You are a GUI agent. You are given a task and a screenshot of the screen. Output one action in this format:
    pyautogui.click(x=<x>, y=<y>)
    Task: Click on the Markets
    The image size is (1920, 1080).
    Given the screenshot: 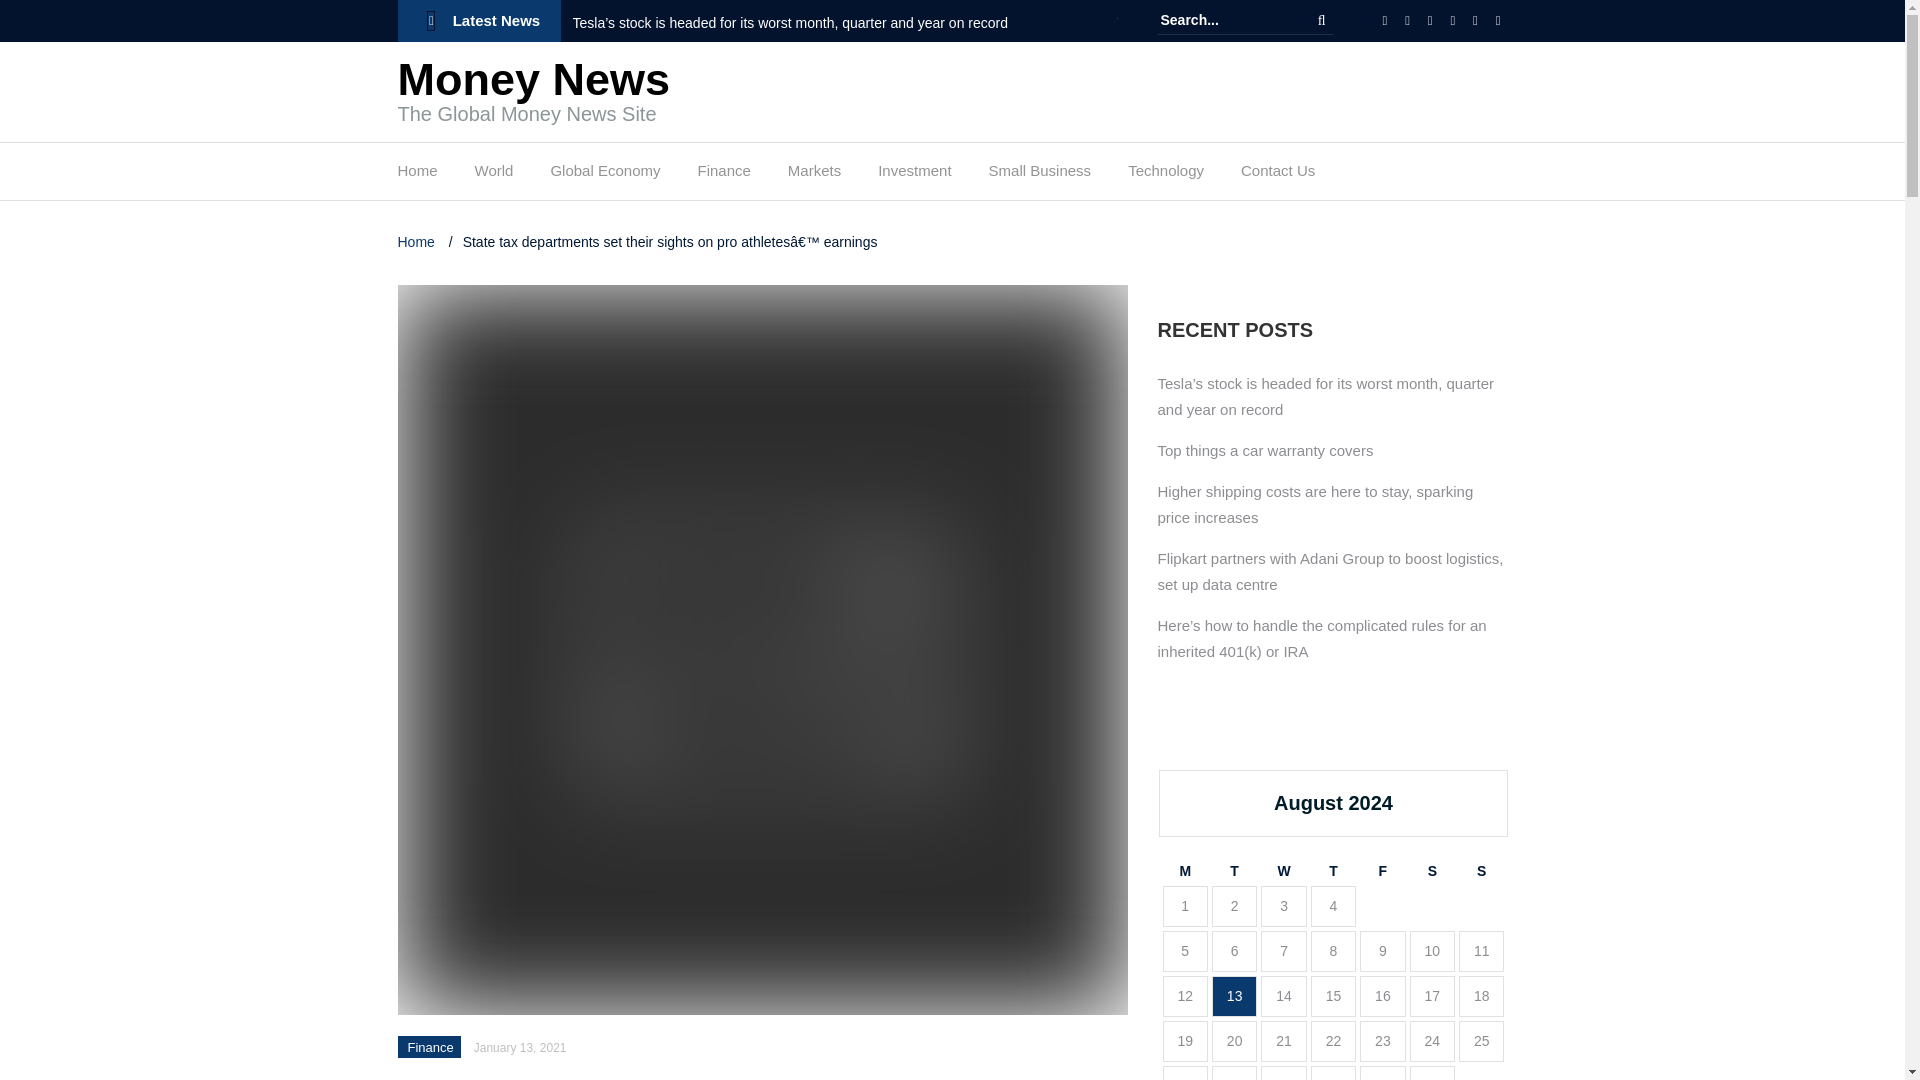 What is the action you would take?
    pyautogui.click(x=814, y=176)
    